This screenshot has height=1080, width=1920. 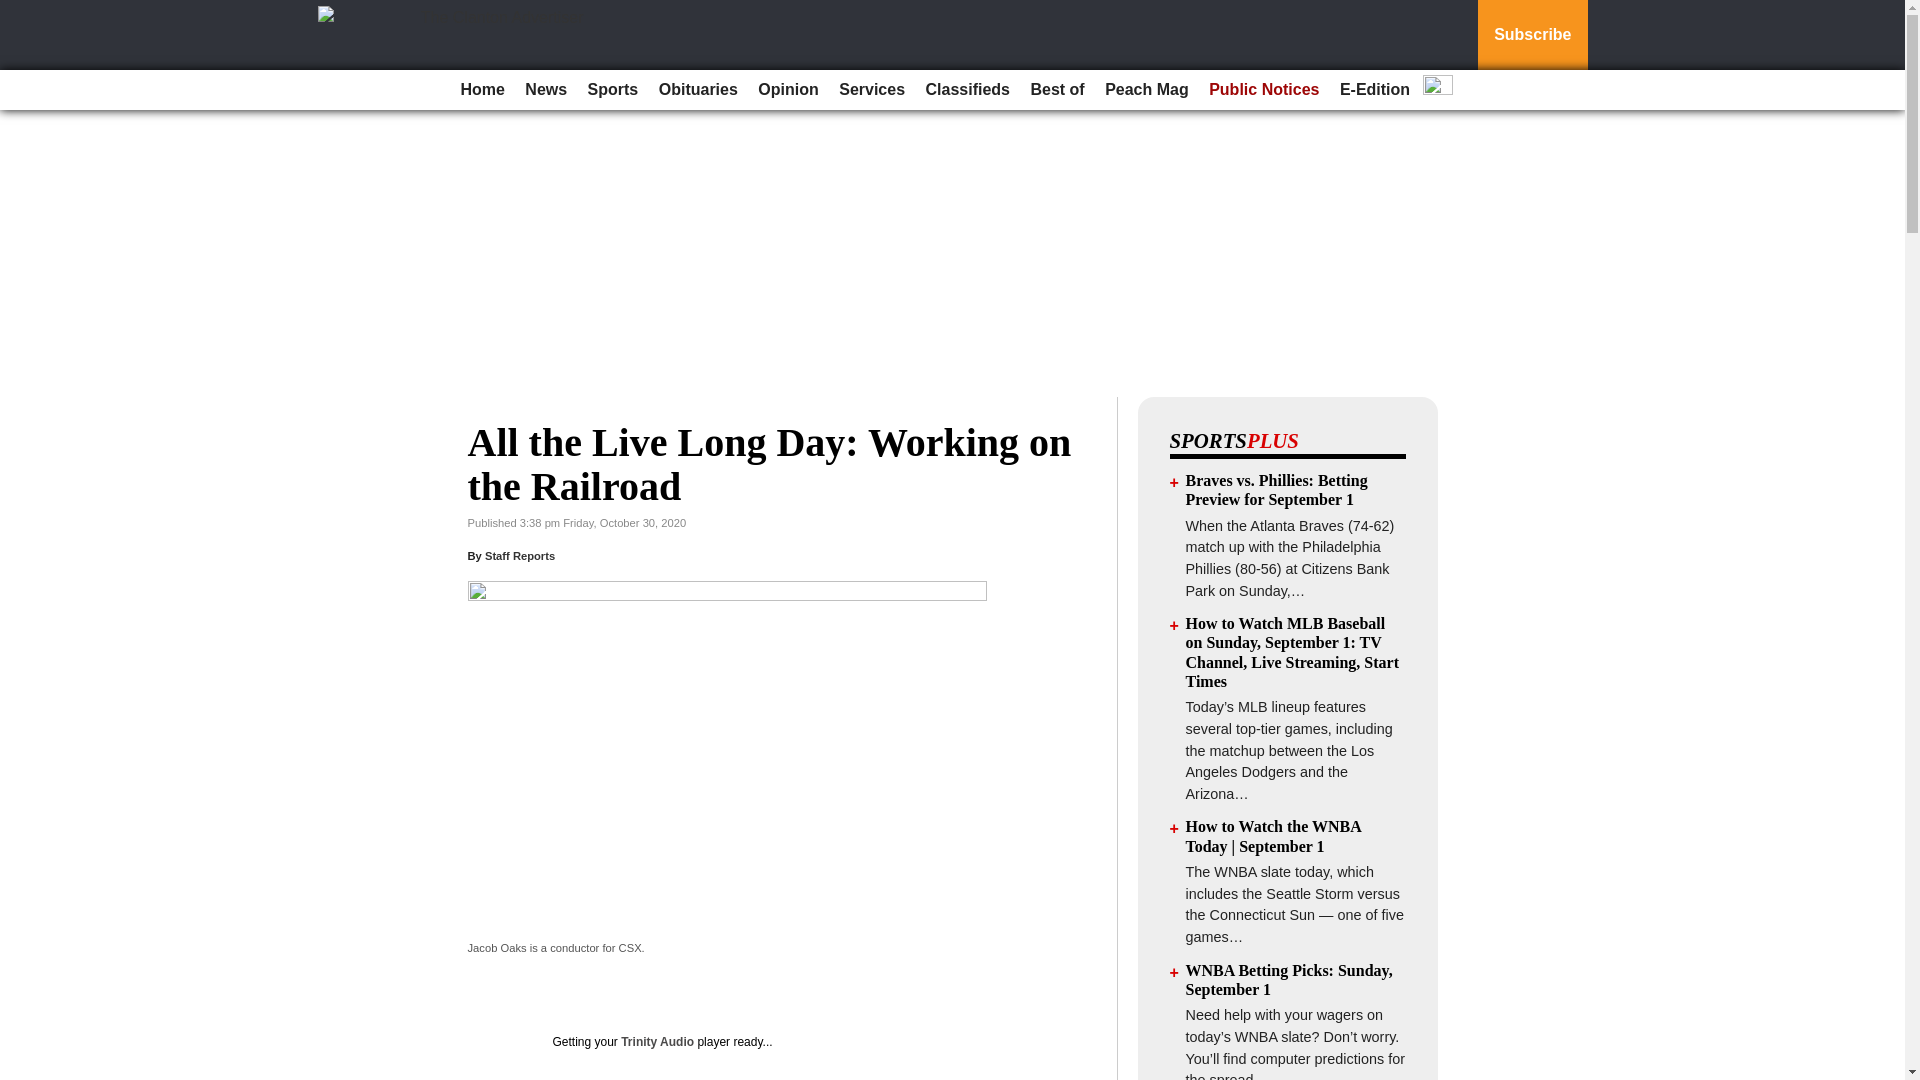 What do you see at coordinates (1290, 980) in the screenshot?
I see `WNBA Betting Picks: Sunday, September 1` at bounding box center [1290, 980].